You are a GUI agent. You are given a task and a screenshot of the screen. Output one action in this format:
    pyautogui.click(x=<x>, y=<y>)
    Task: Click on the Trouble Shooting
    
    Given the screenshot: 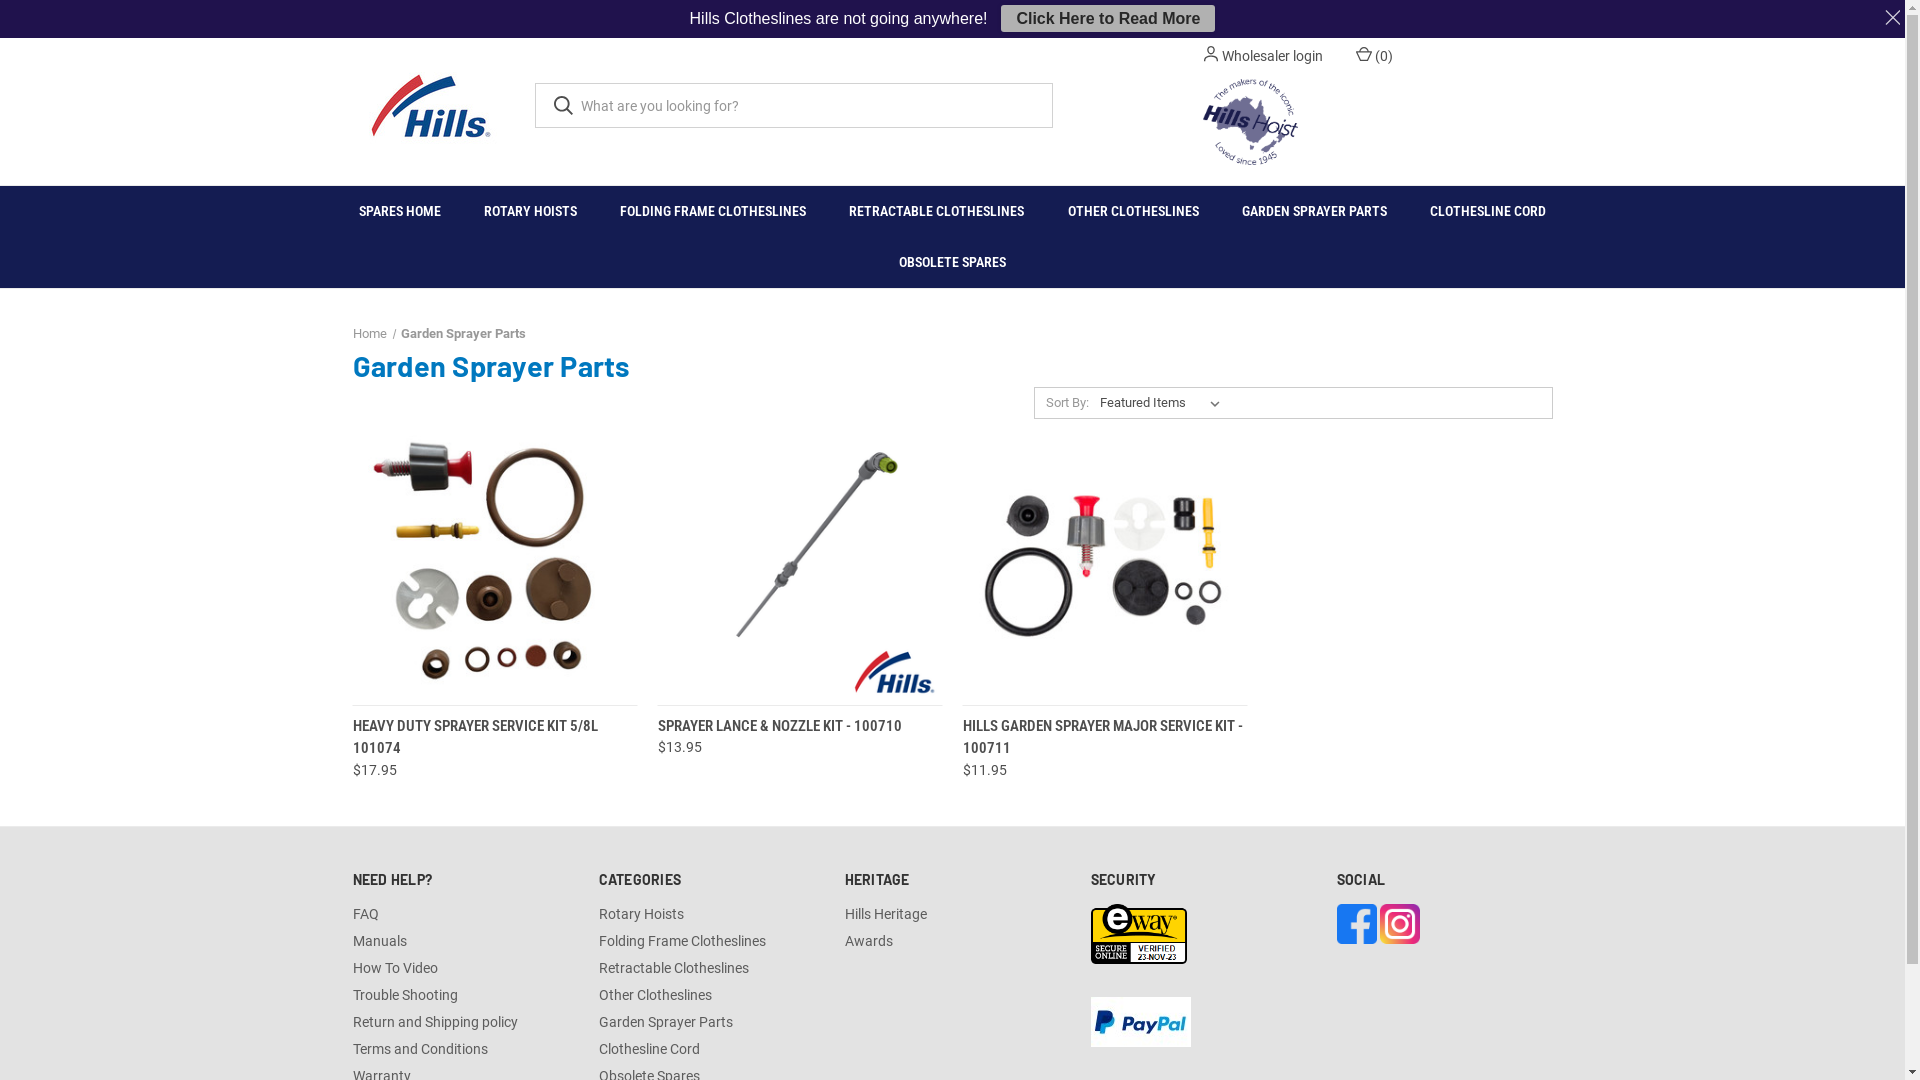 What is the action you would take?
    pyautogui.click(x=404, y=995)
    